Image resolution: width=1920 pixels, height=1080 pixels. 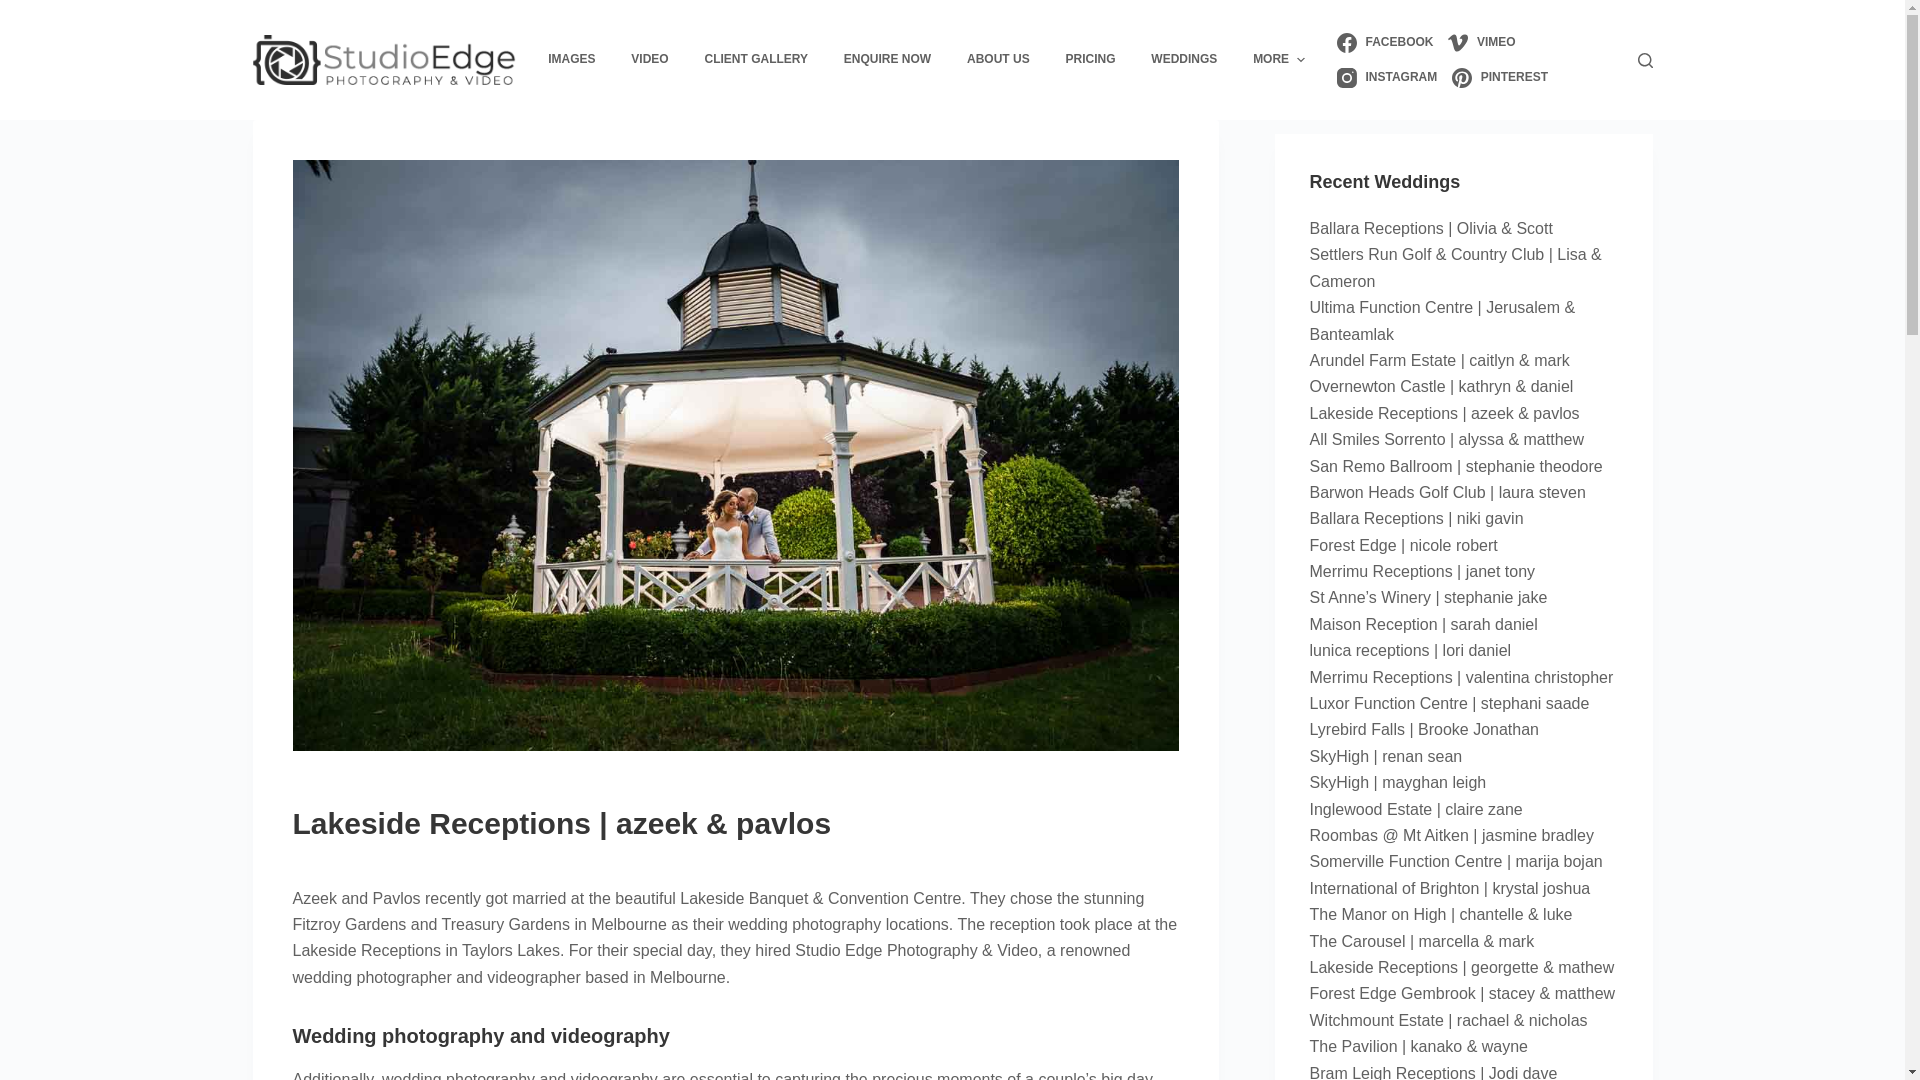 I want to click on Ballara Receptions | niki gavin, so click(x=1417, y=518).